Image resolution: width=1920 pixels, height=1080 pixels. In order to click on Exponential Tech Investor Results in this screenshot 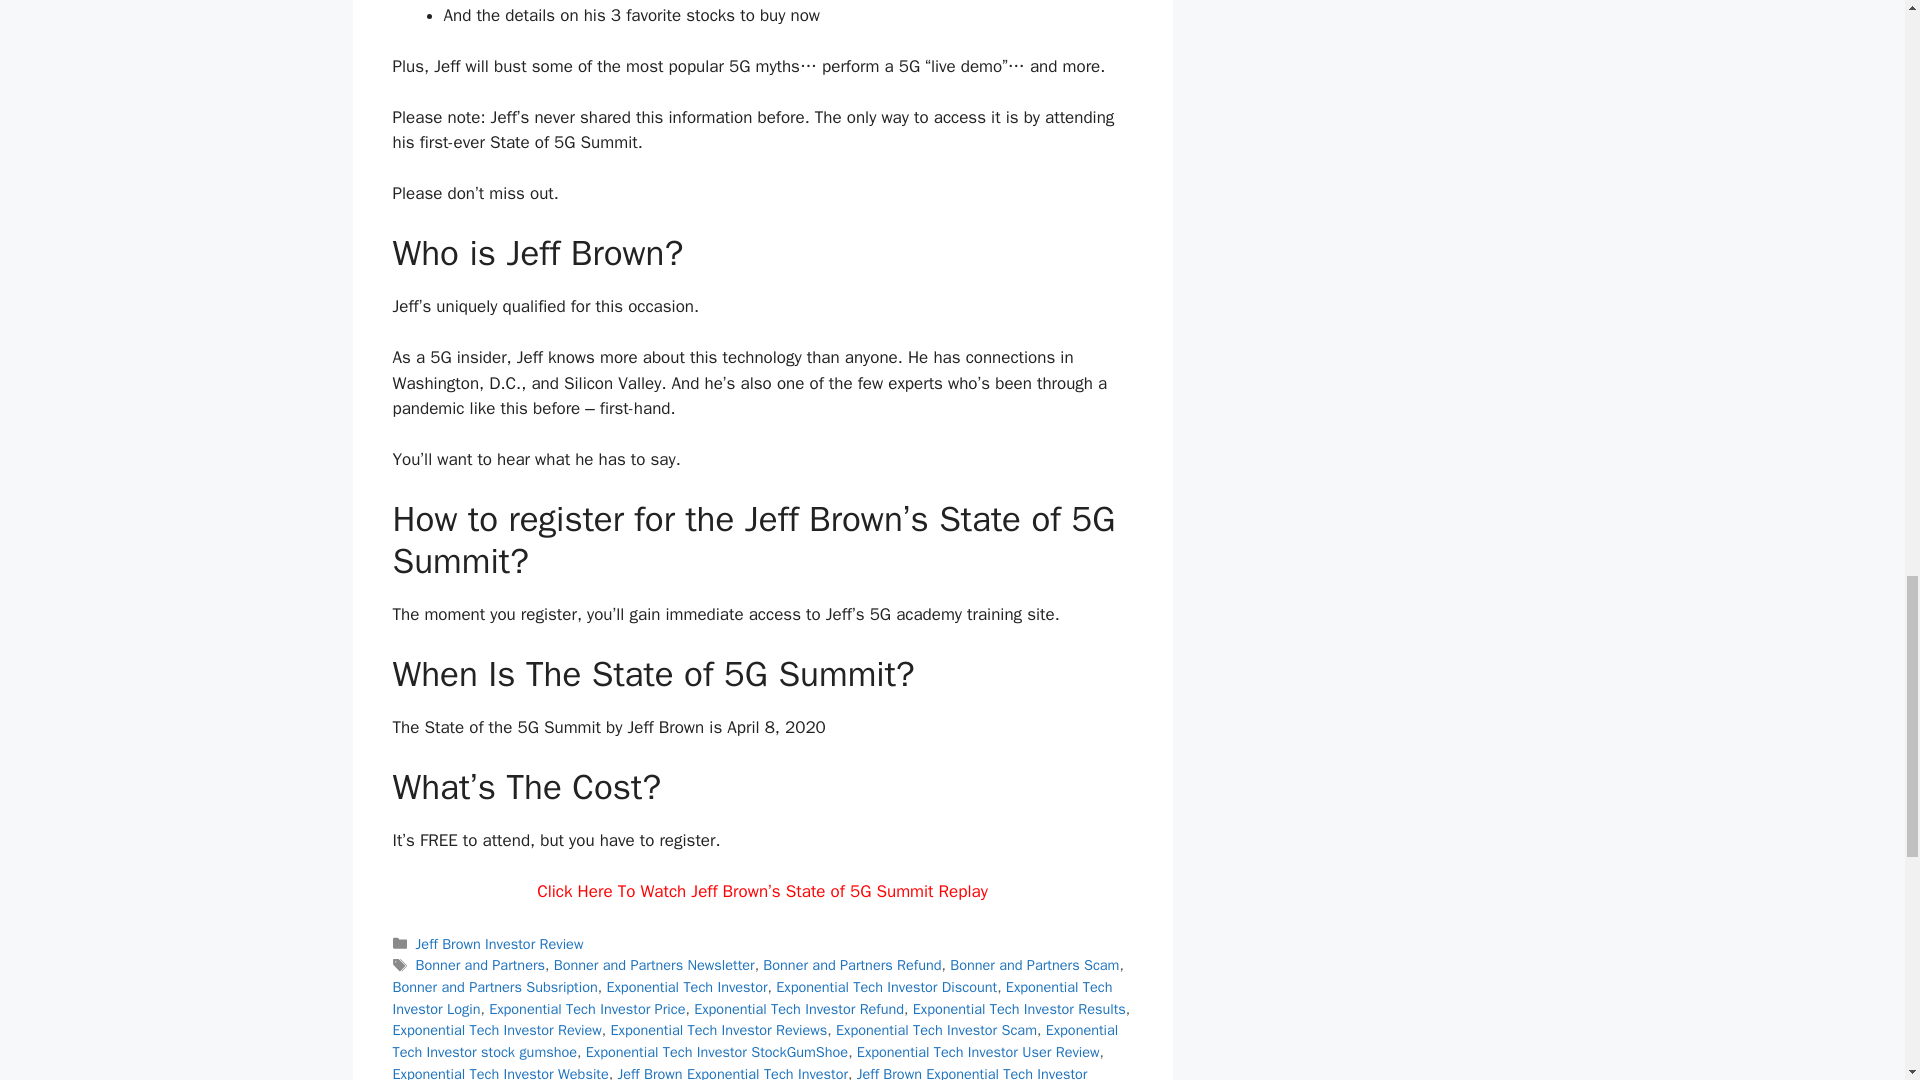, I will do `click(1019, 1009)`.